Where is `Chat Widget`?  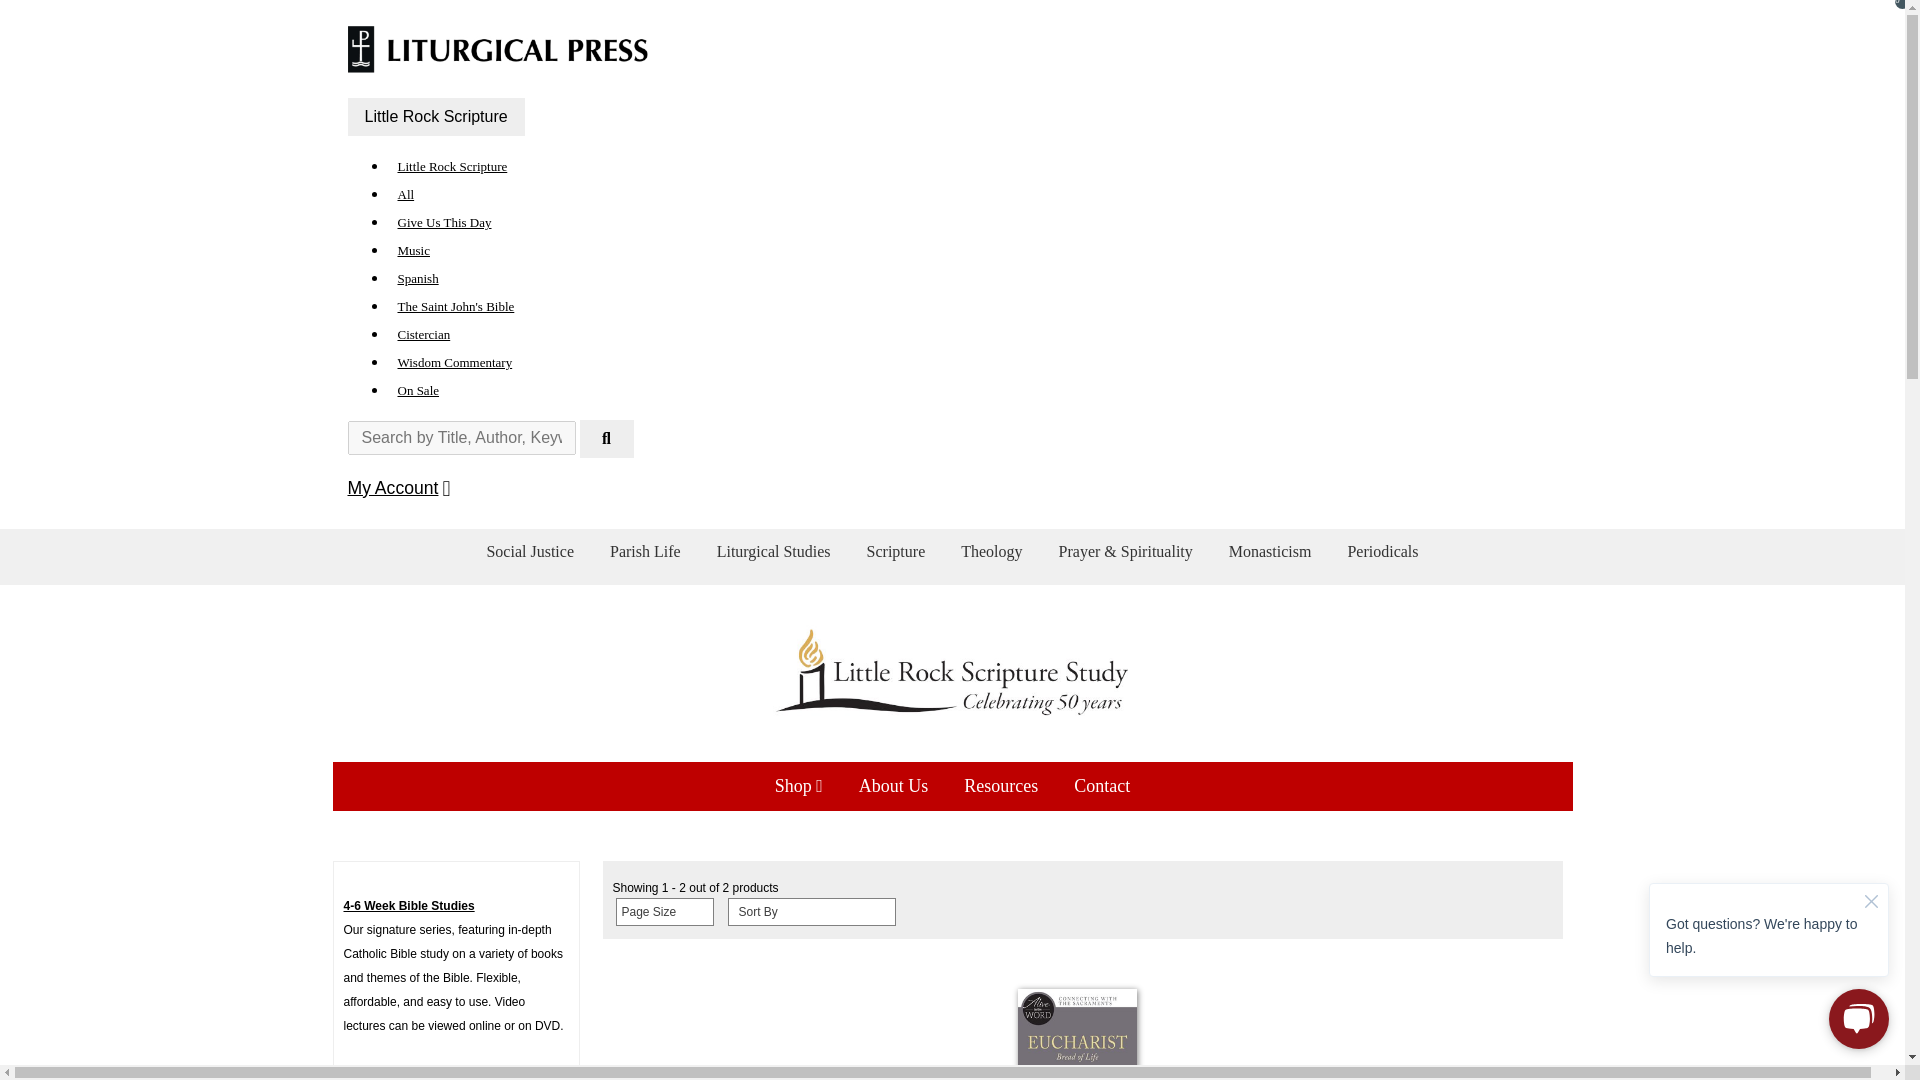 Chat Widget is located at coordinates (1768, 954).